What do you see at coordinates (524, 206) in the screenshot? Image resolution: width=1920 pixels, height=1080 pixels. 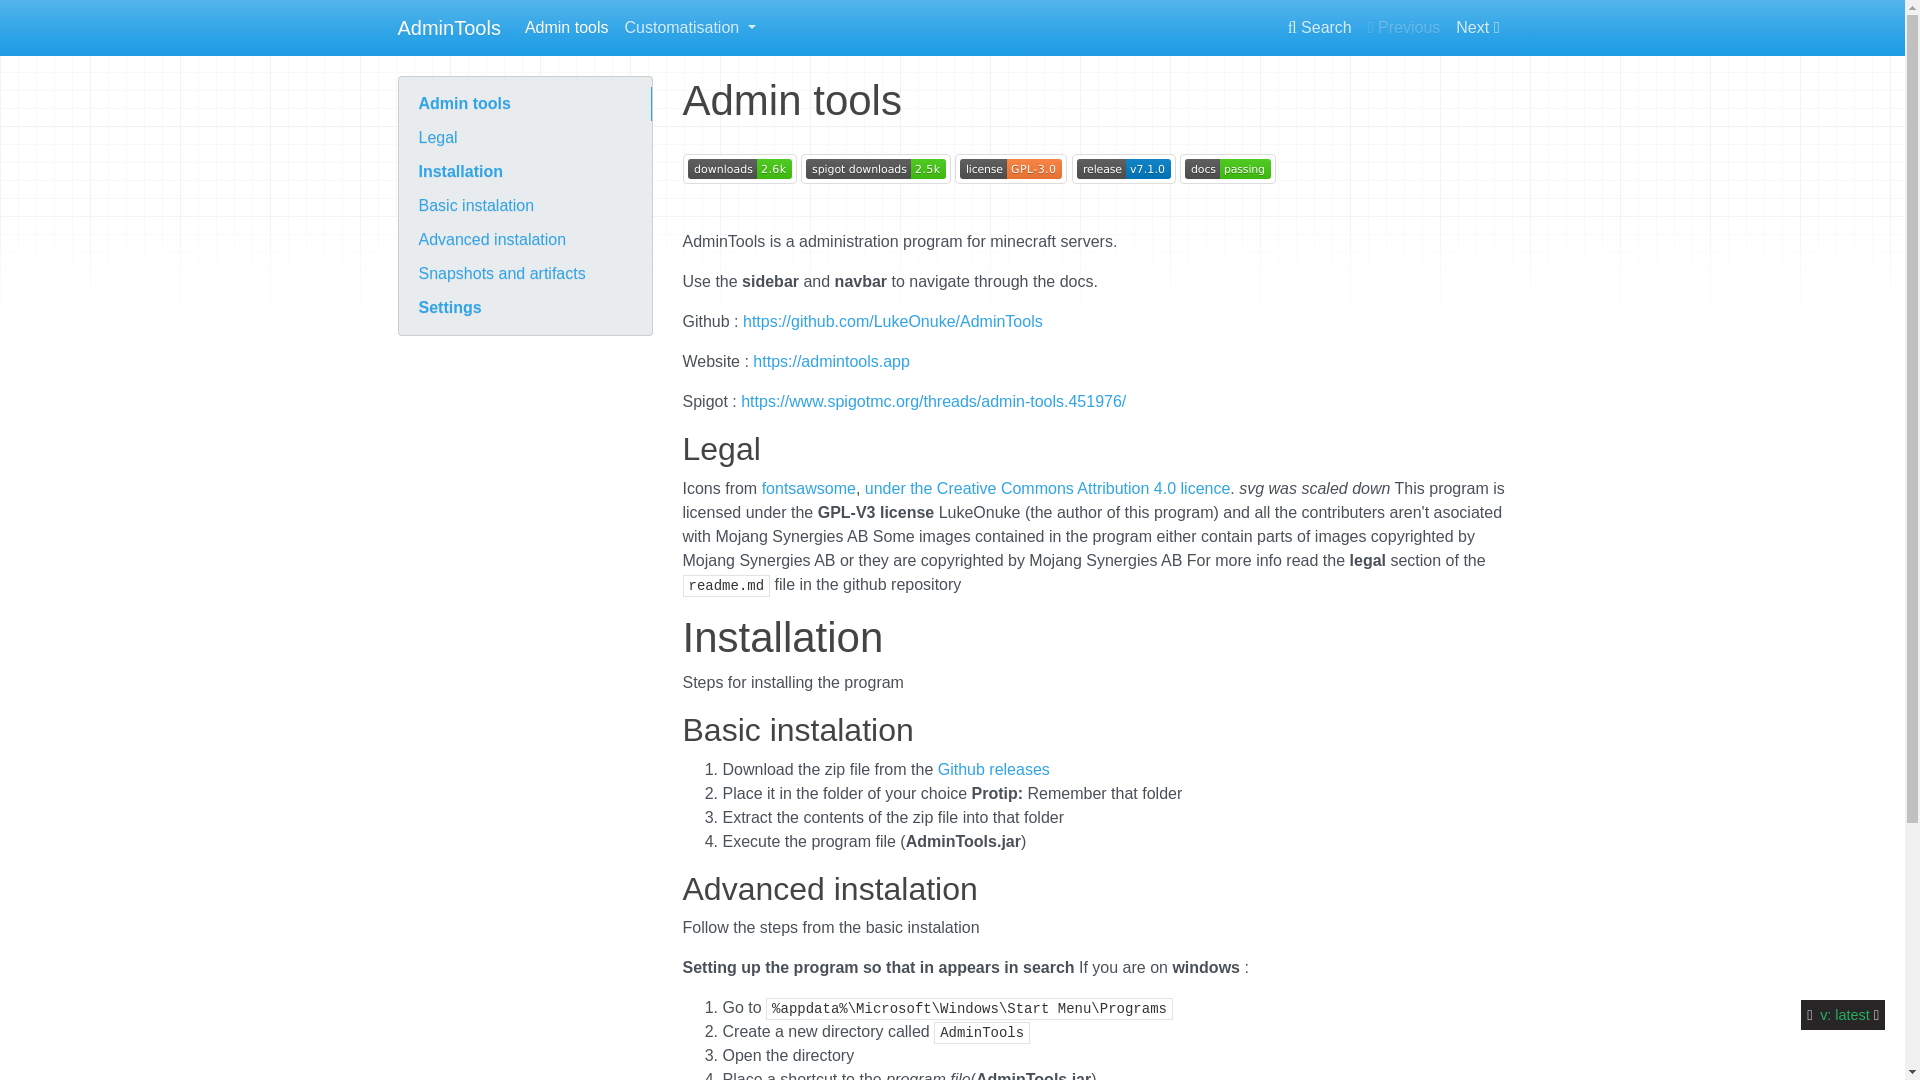 I see `Basic instalation` at bounding box center [524, 206].